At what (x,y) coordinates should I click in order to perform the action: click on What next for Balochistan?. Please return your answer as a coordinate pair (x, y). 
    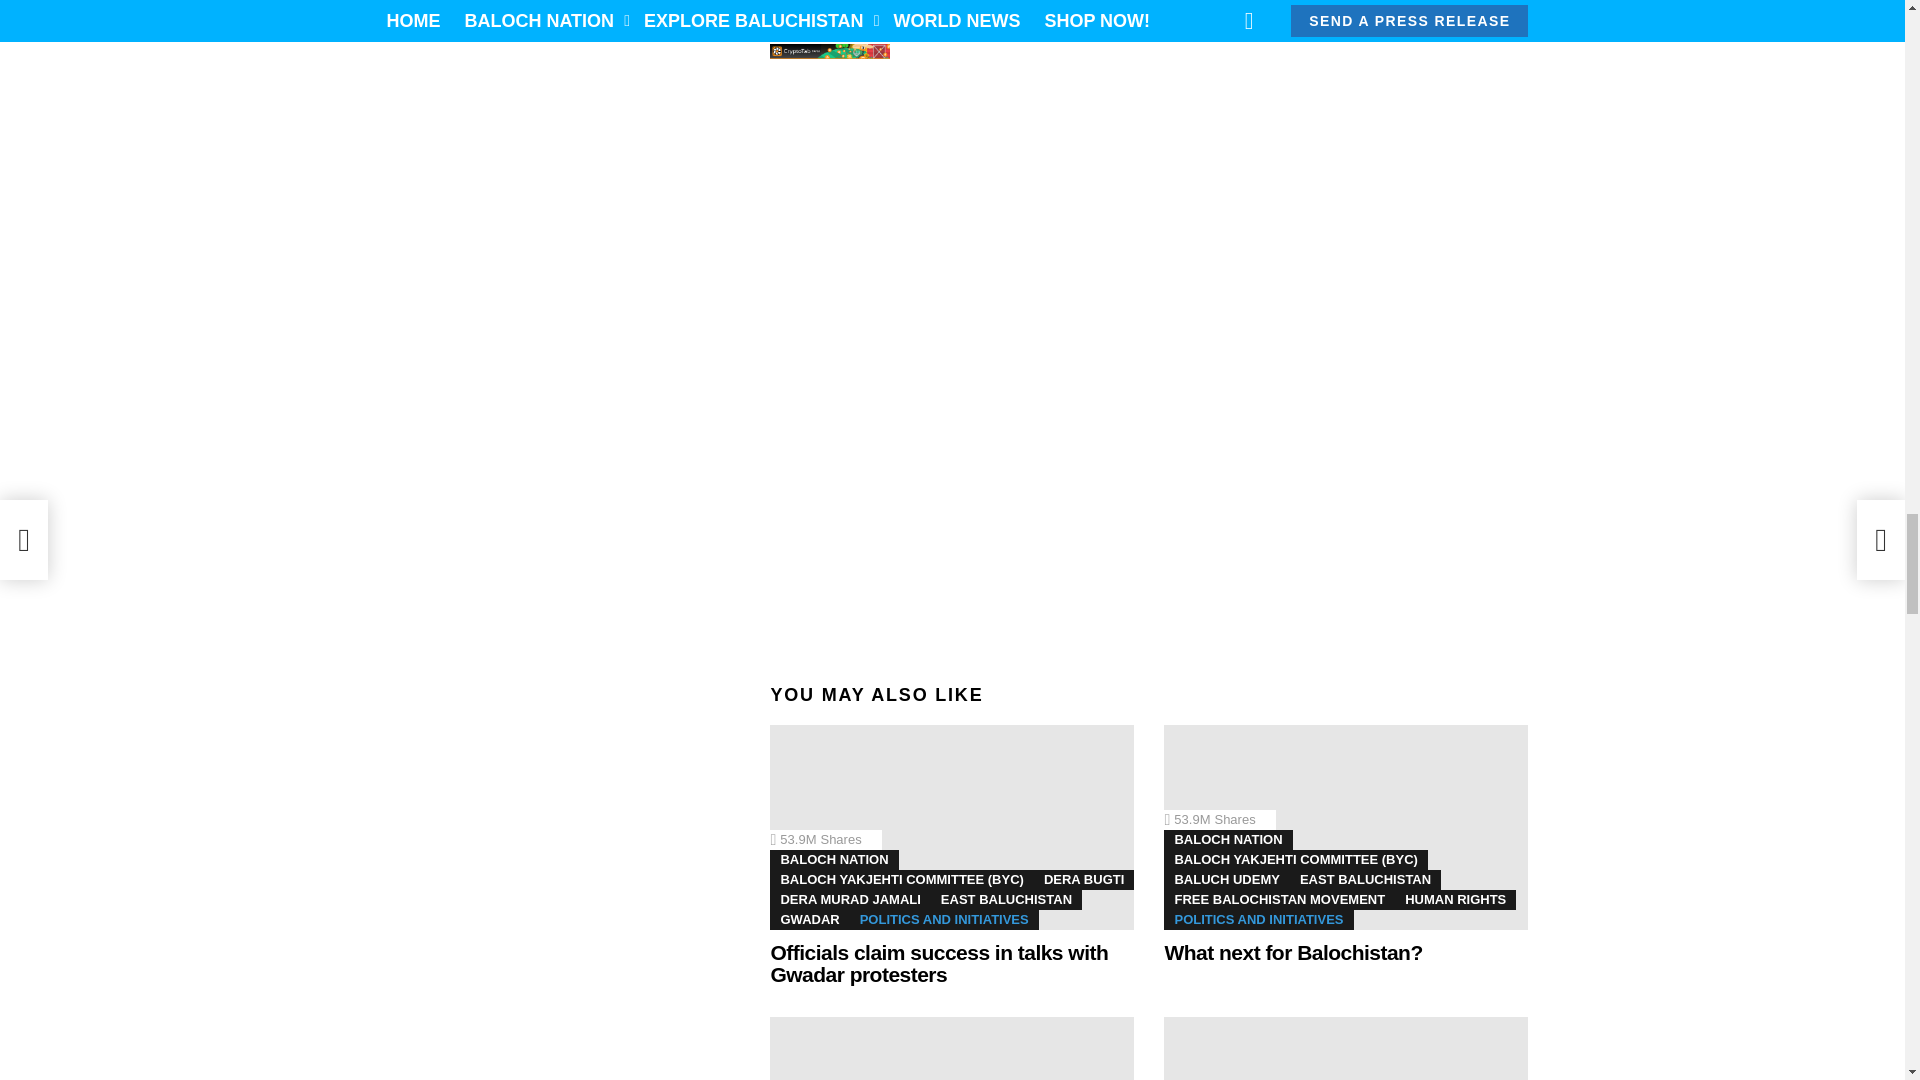
    Looking at the image, I should click on (1346, 826).